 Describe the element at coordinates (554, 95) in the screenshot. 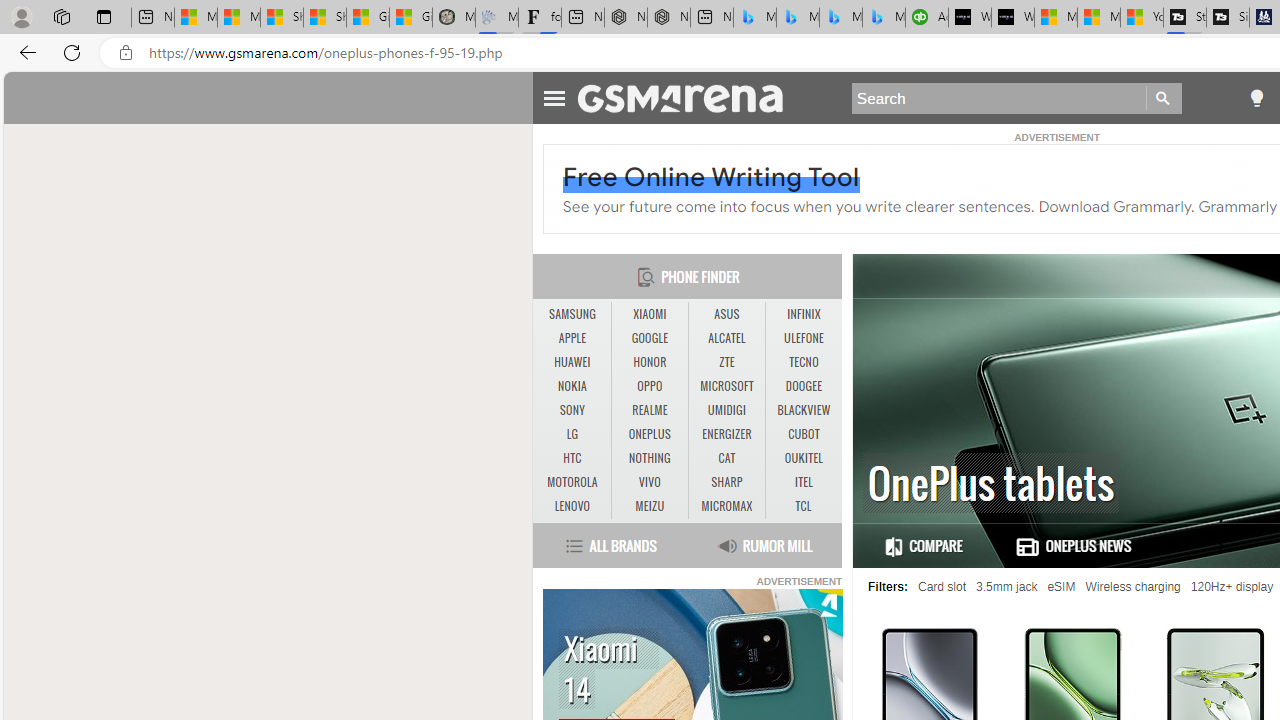

I see `Toggle Navigation` at that location.